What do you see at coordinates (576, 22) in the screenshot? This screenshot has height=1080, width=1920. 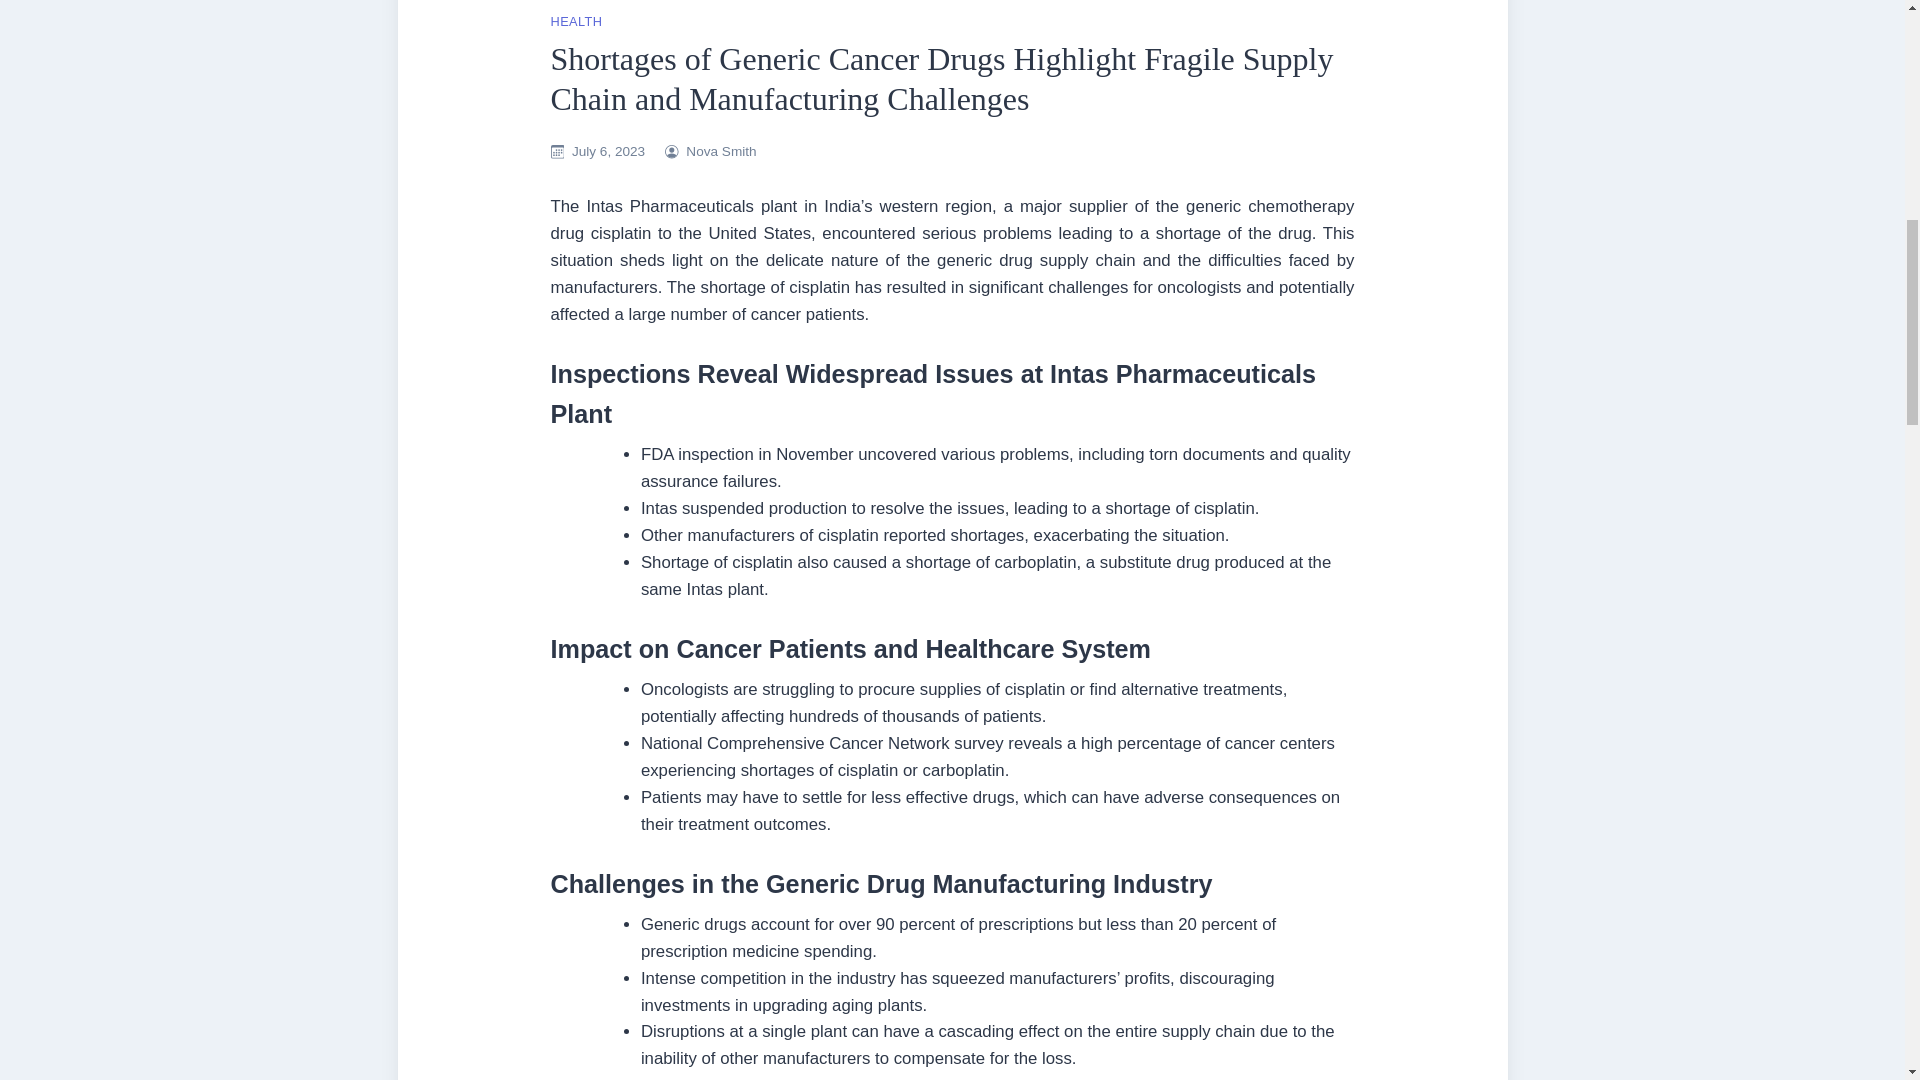 I see `HEALTH` at bounding box center [576, 22].